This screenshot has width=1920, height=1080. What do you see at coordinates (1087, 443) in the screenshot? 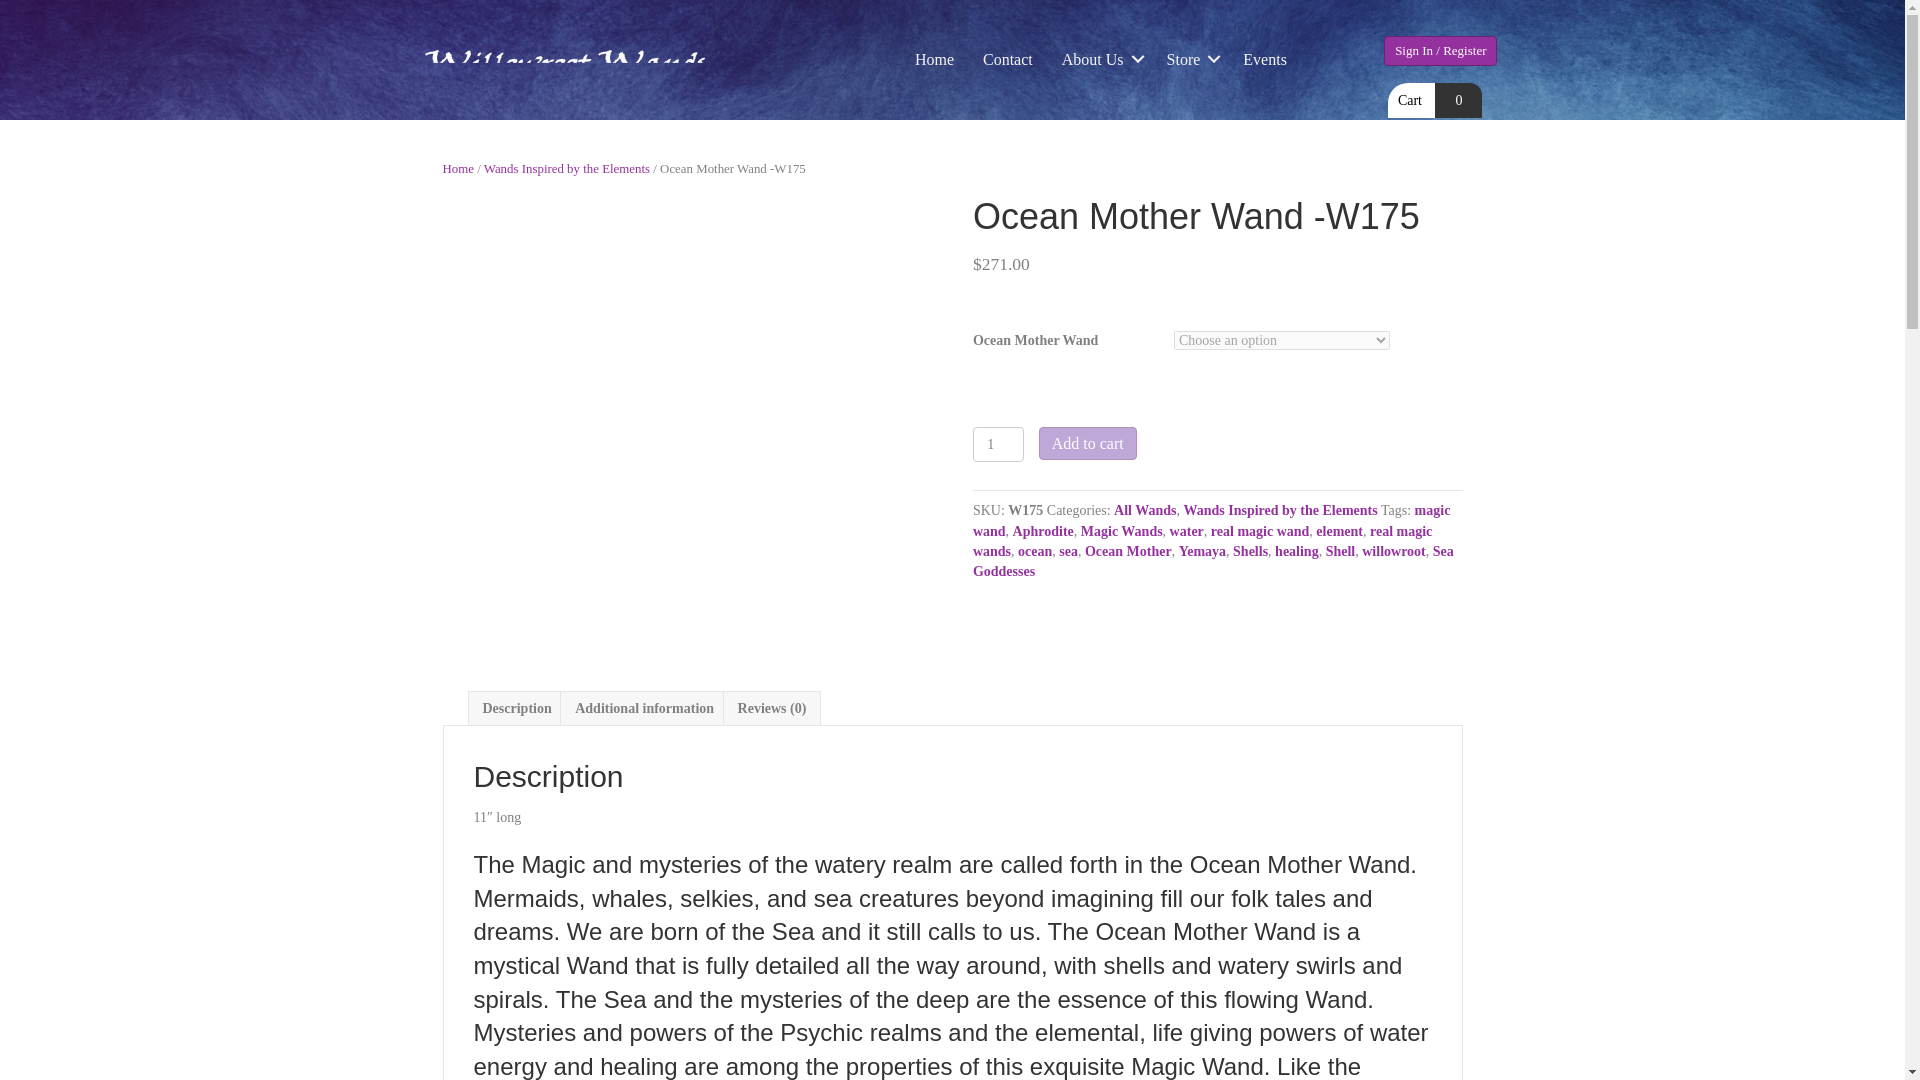
I see `Add to cart` at bounding box center [1087, 443].